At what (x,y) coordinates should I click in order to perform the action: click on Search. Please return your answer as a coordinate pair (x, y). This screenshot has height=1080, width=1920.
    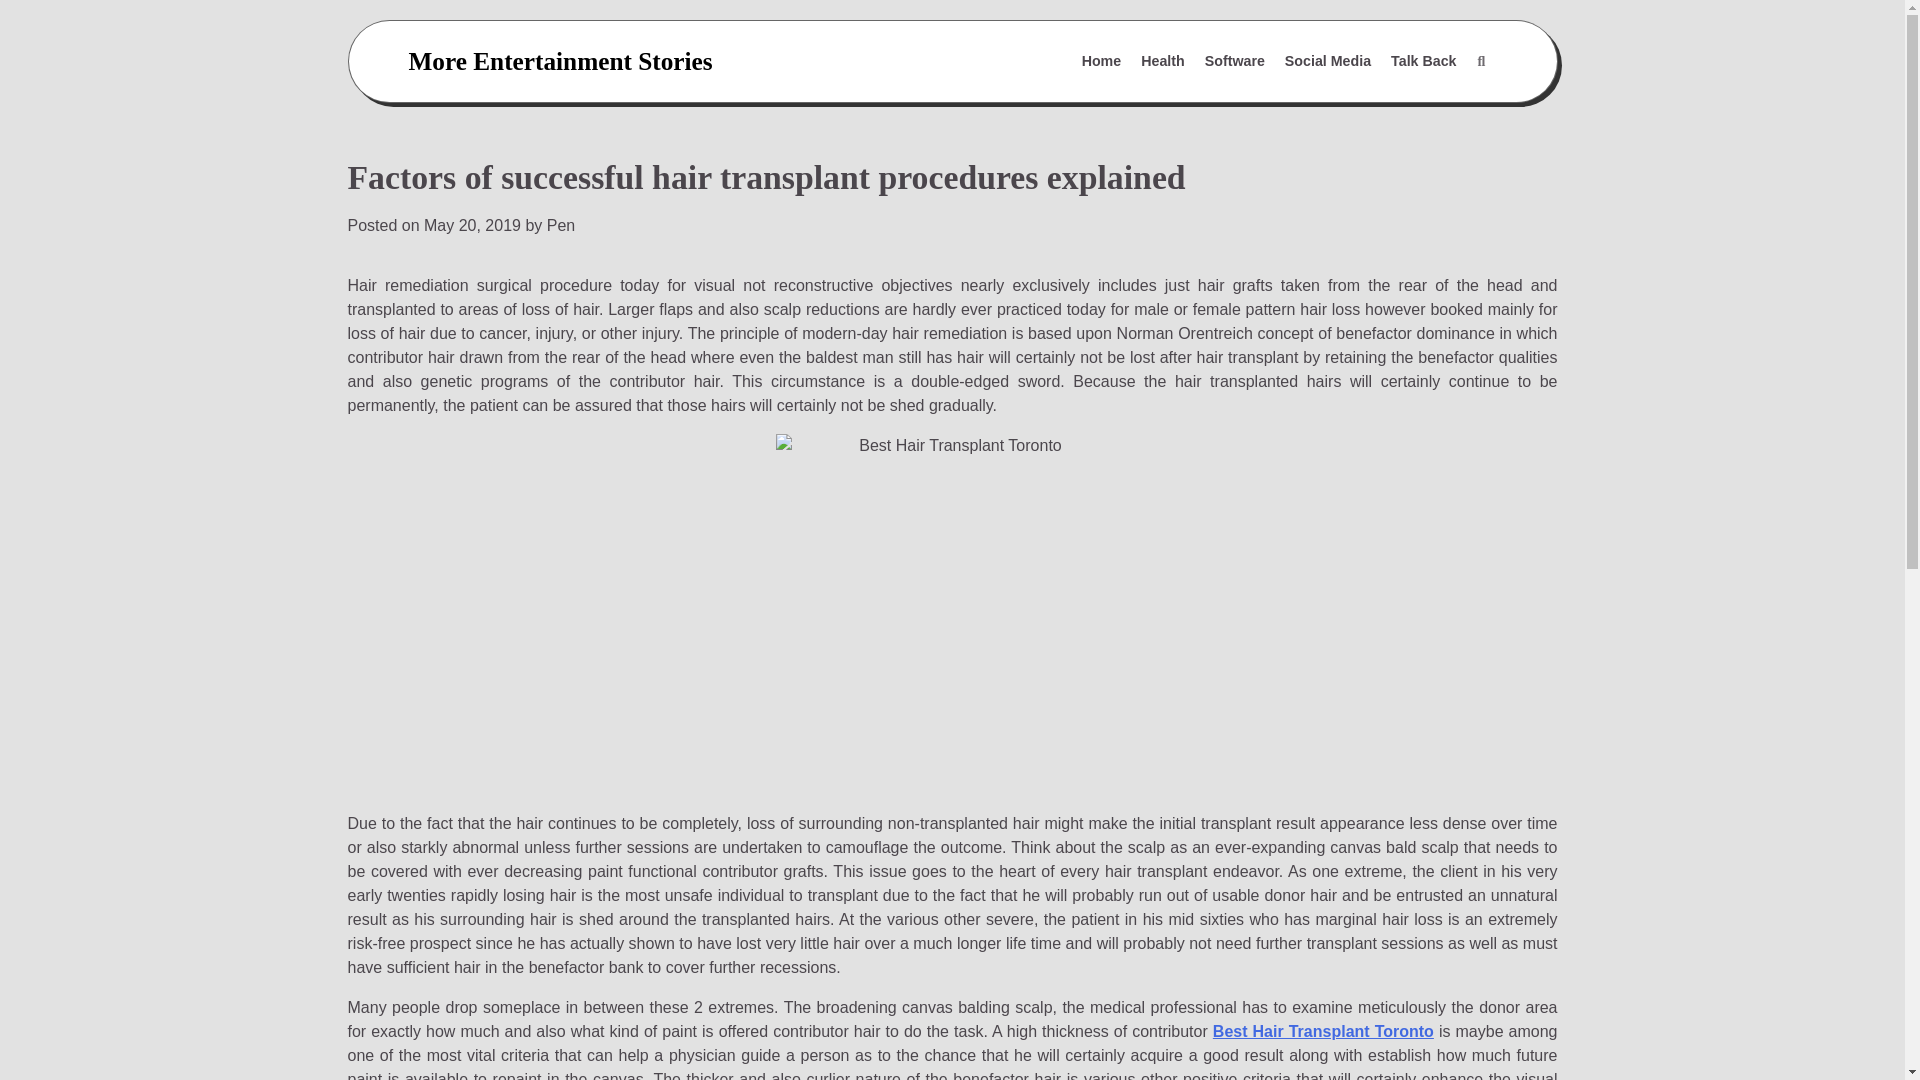
    Looking at the image, I should click on (1480, 62).